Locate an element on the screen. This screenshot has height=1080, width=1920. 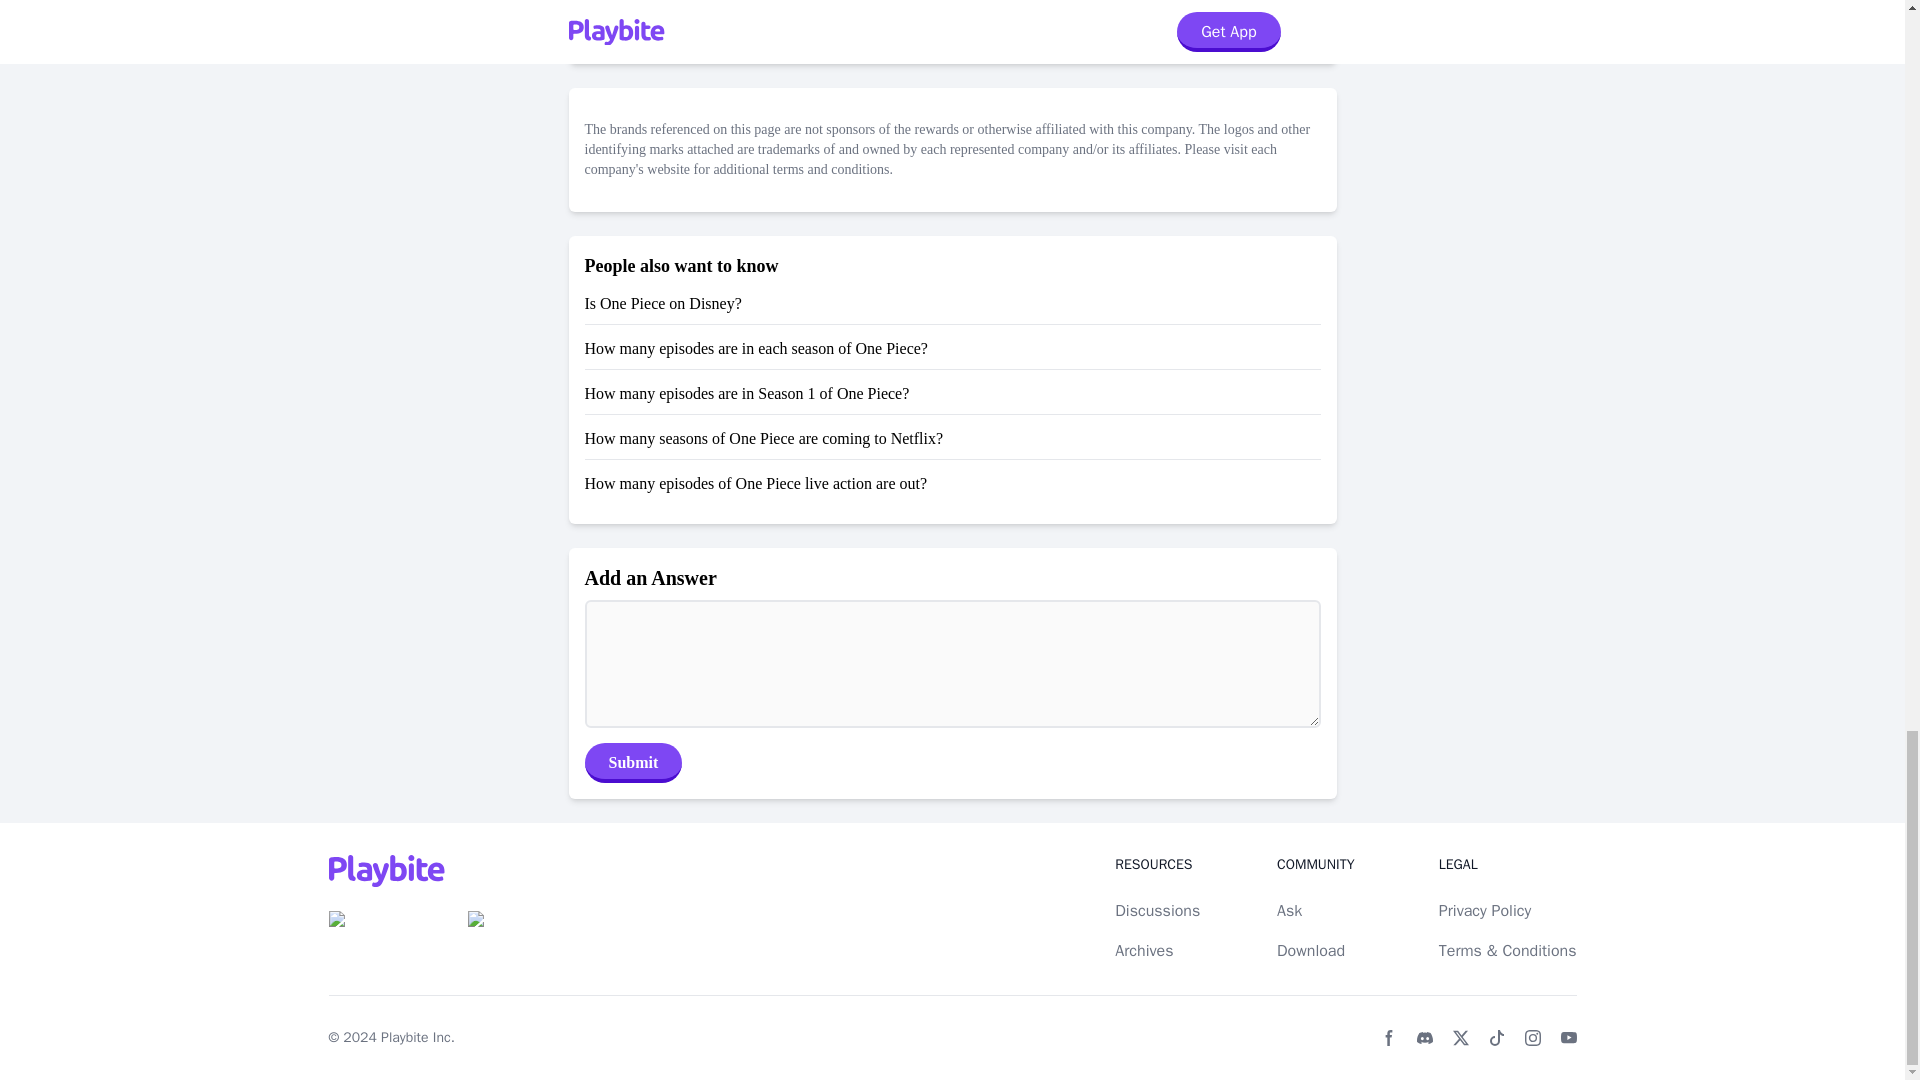
Facebook page is located at coordinates (1388, 1038).